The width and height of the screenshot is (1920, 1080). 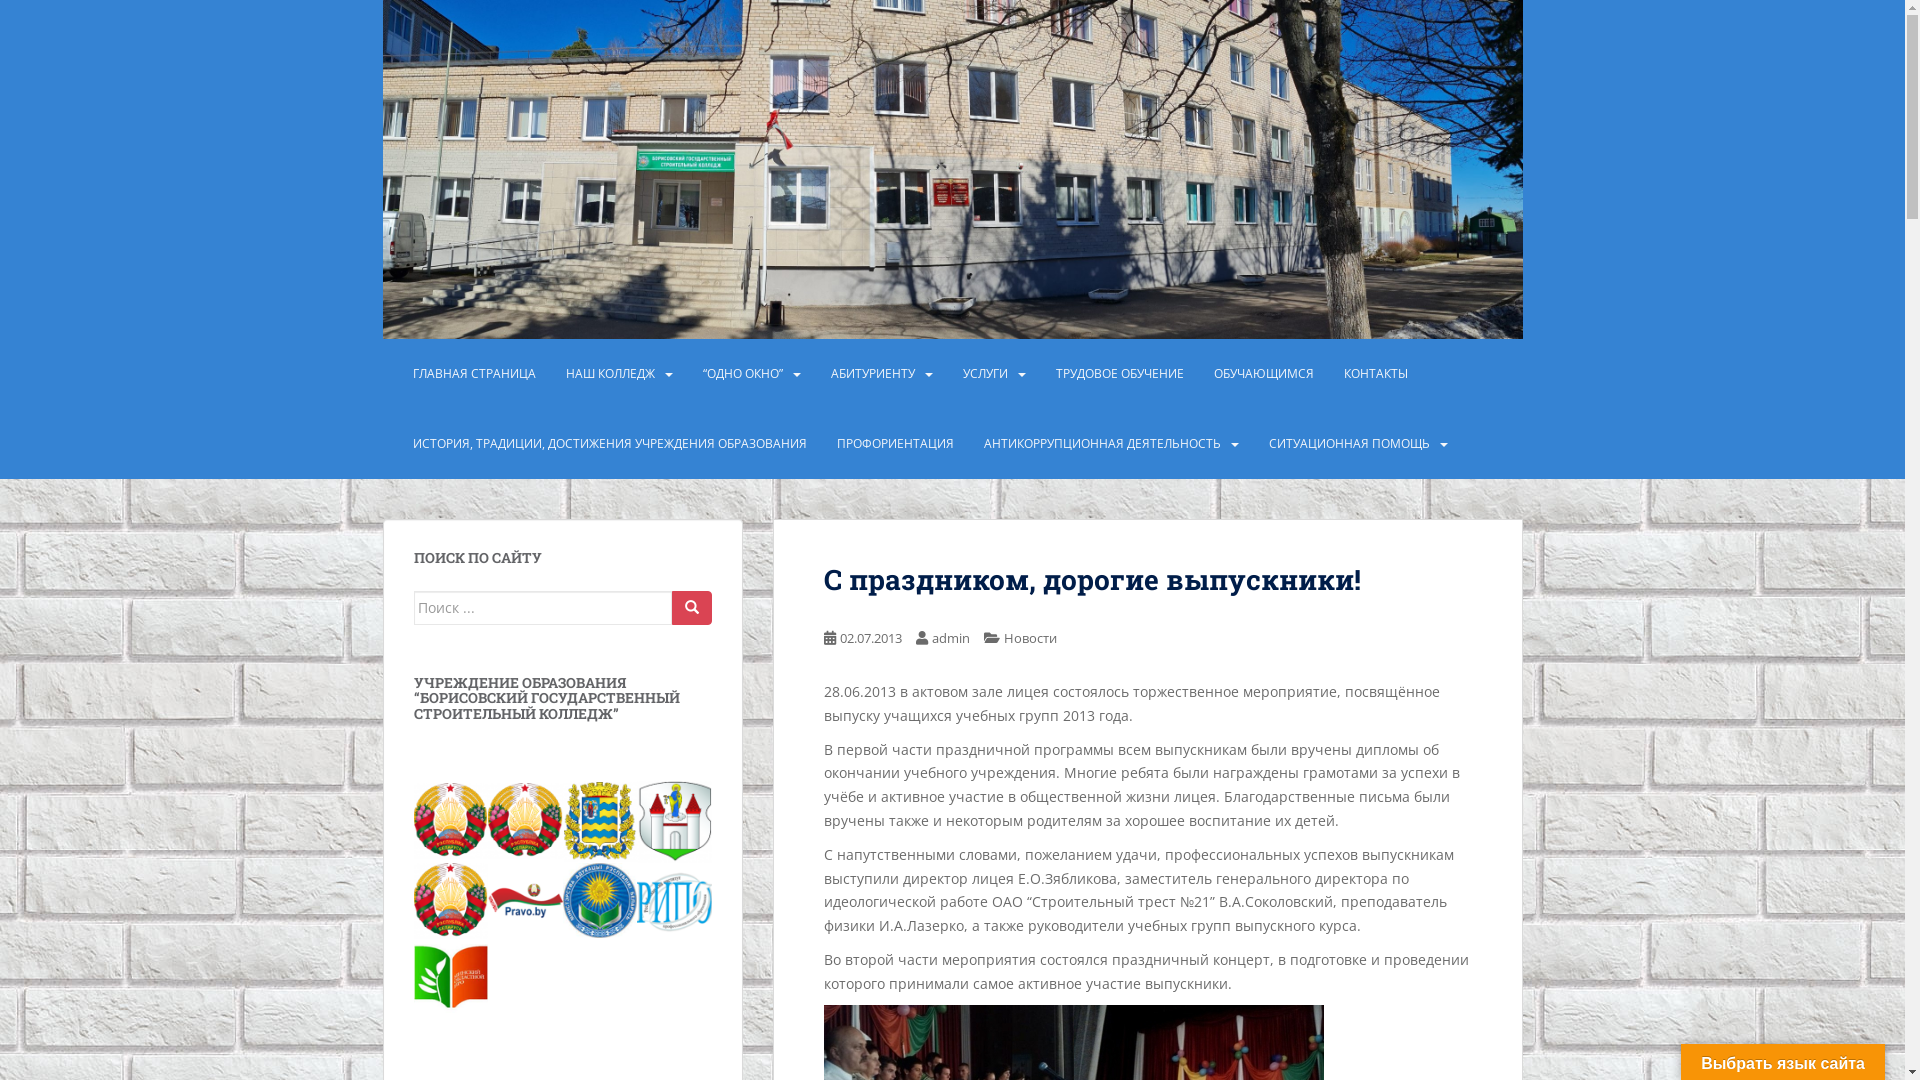 I want to click on 02.07.2013, so click(x=871, y=638).